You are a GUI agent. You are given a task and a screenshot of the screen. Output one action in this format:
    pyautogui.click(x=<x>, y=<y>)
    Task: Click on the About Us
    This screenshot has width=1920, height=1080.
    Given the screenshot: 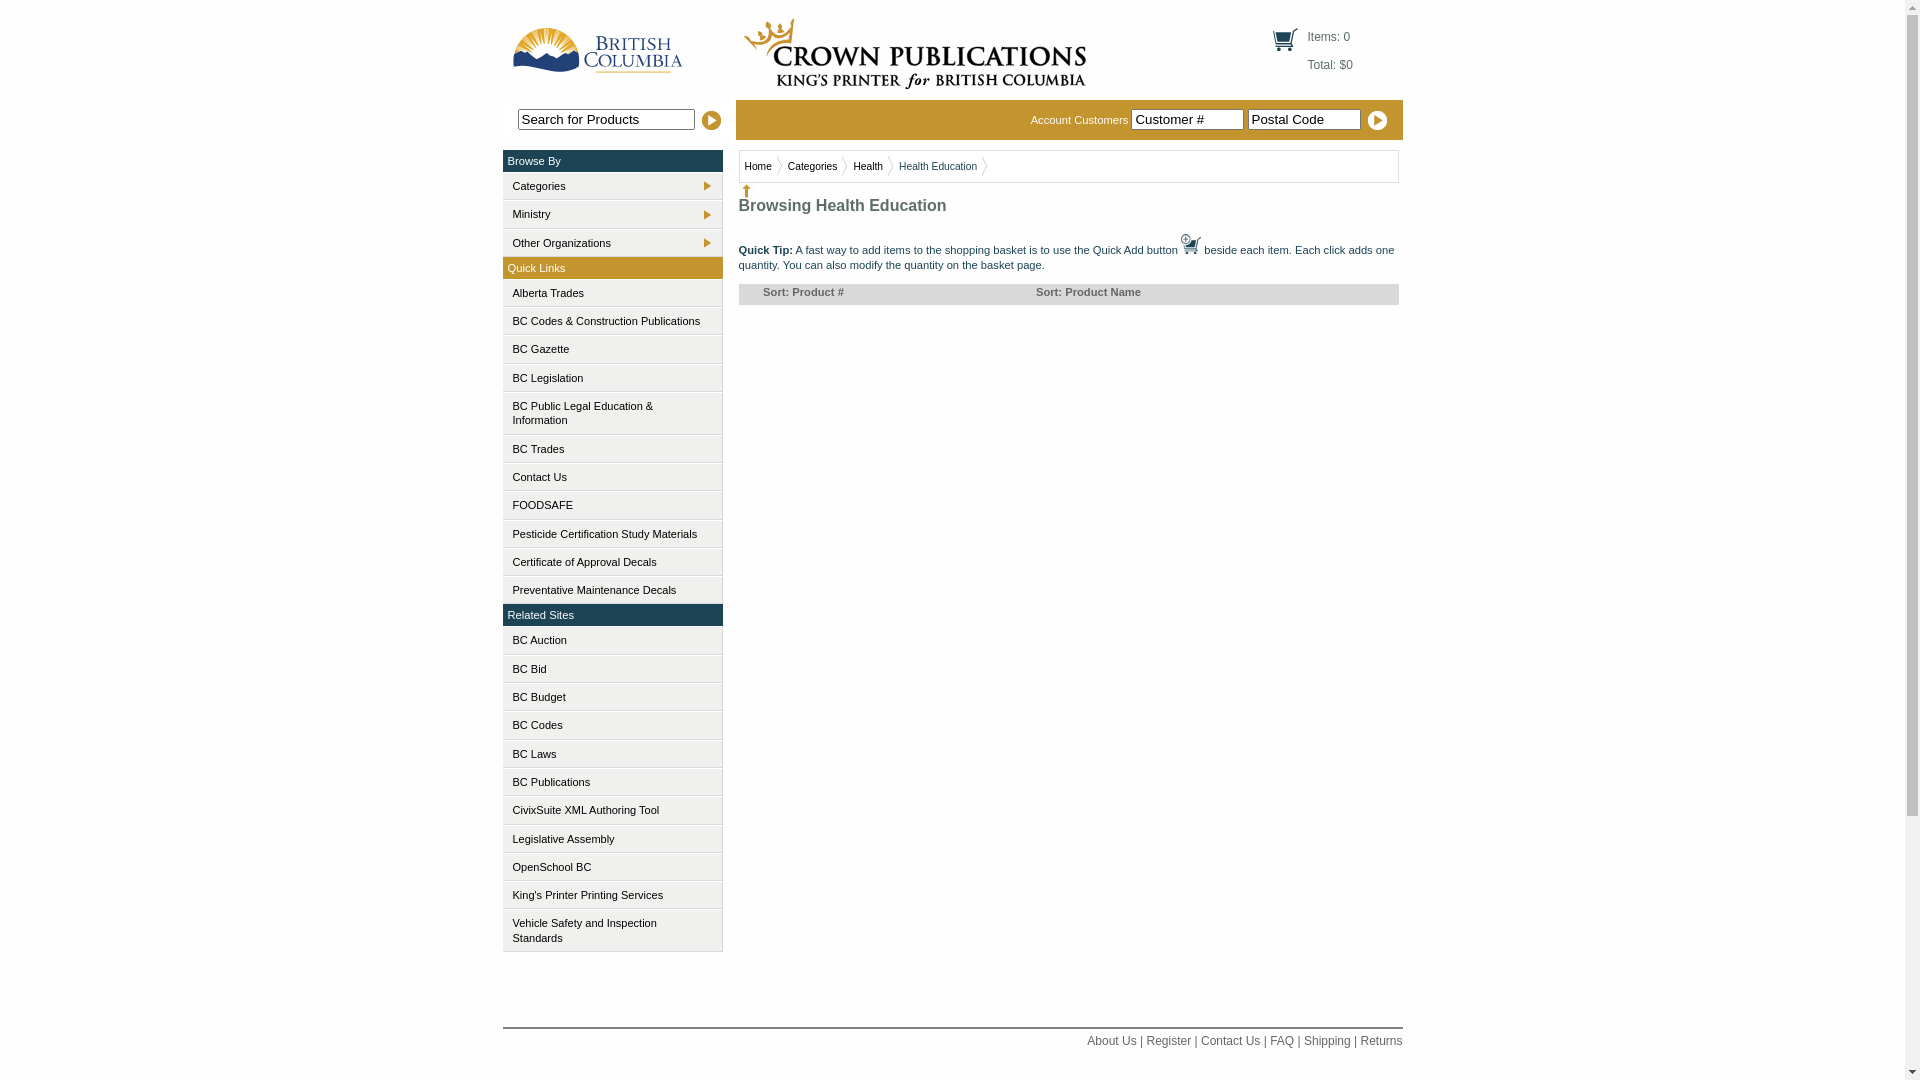 What is the action you would take?
    pyautogui.click(x=1112, y=1041)
    